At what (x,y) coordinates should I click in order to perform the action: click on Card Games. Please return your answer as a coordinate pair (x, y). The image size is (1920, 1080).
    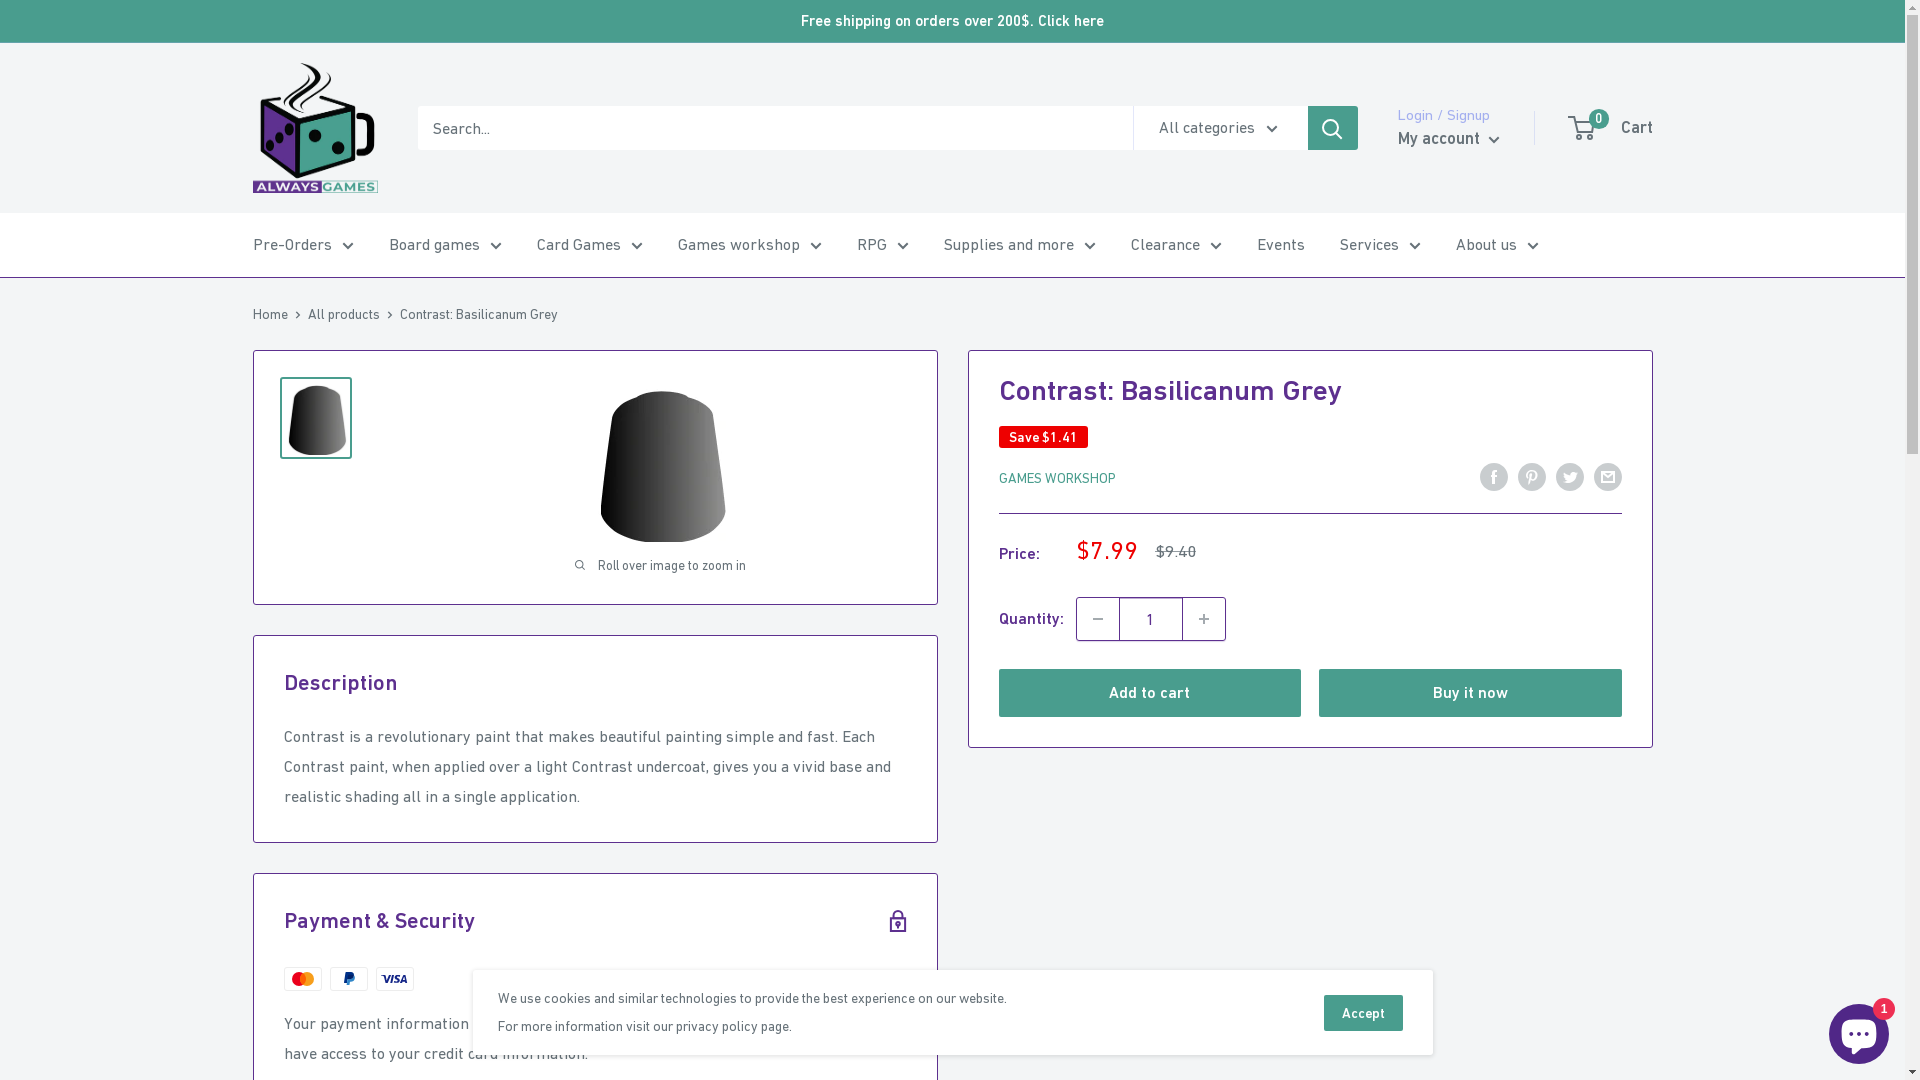
    Looking at the image, I should click on (589, 245).